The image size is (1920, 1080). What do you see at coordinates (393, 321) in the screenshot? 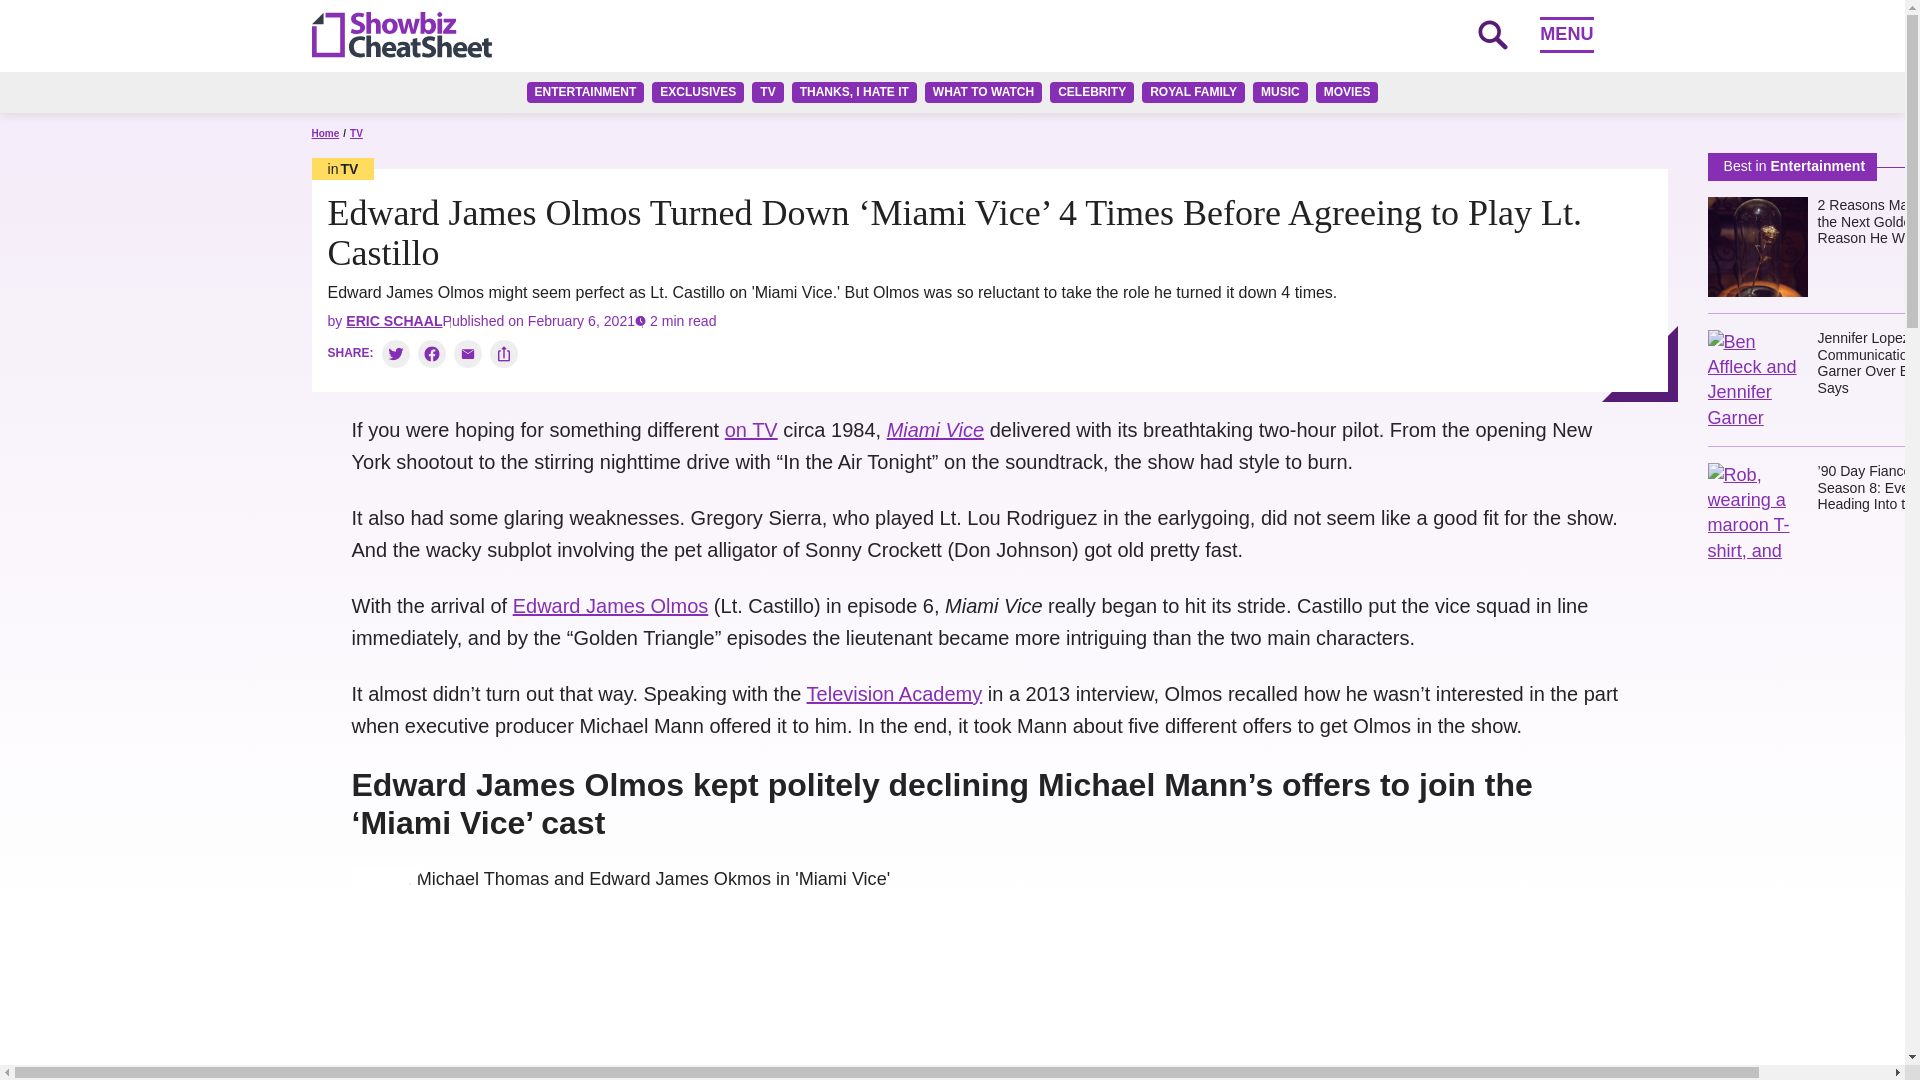
I see `ERIC SCHAAL` at bounding box center [393, 321].